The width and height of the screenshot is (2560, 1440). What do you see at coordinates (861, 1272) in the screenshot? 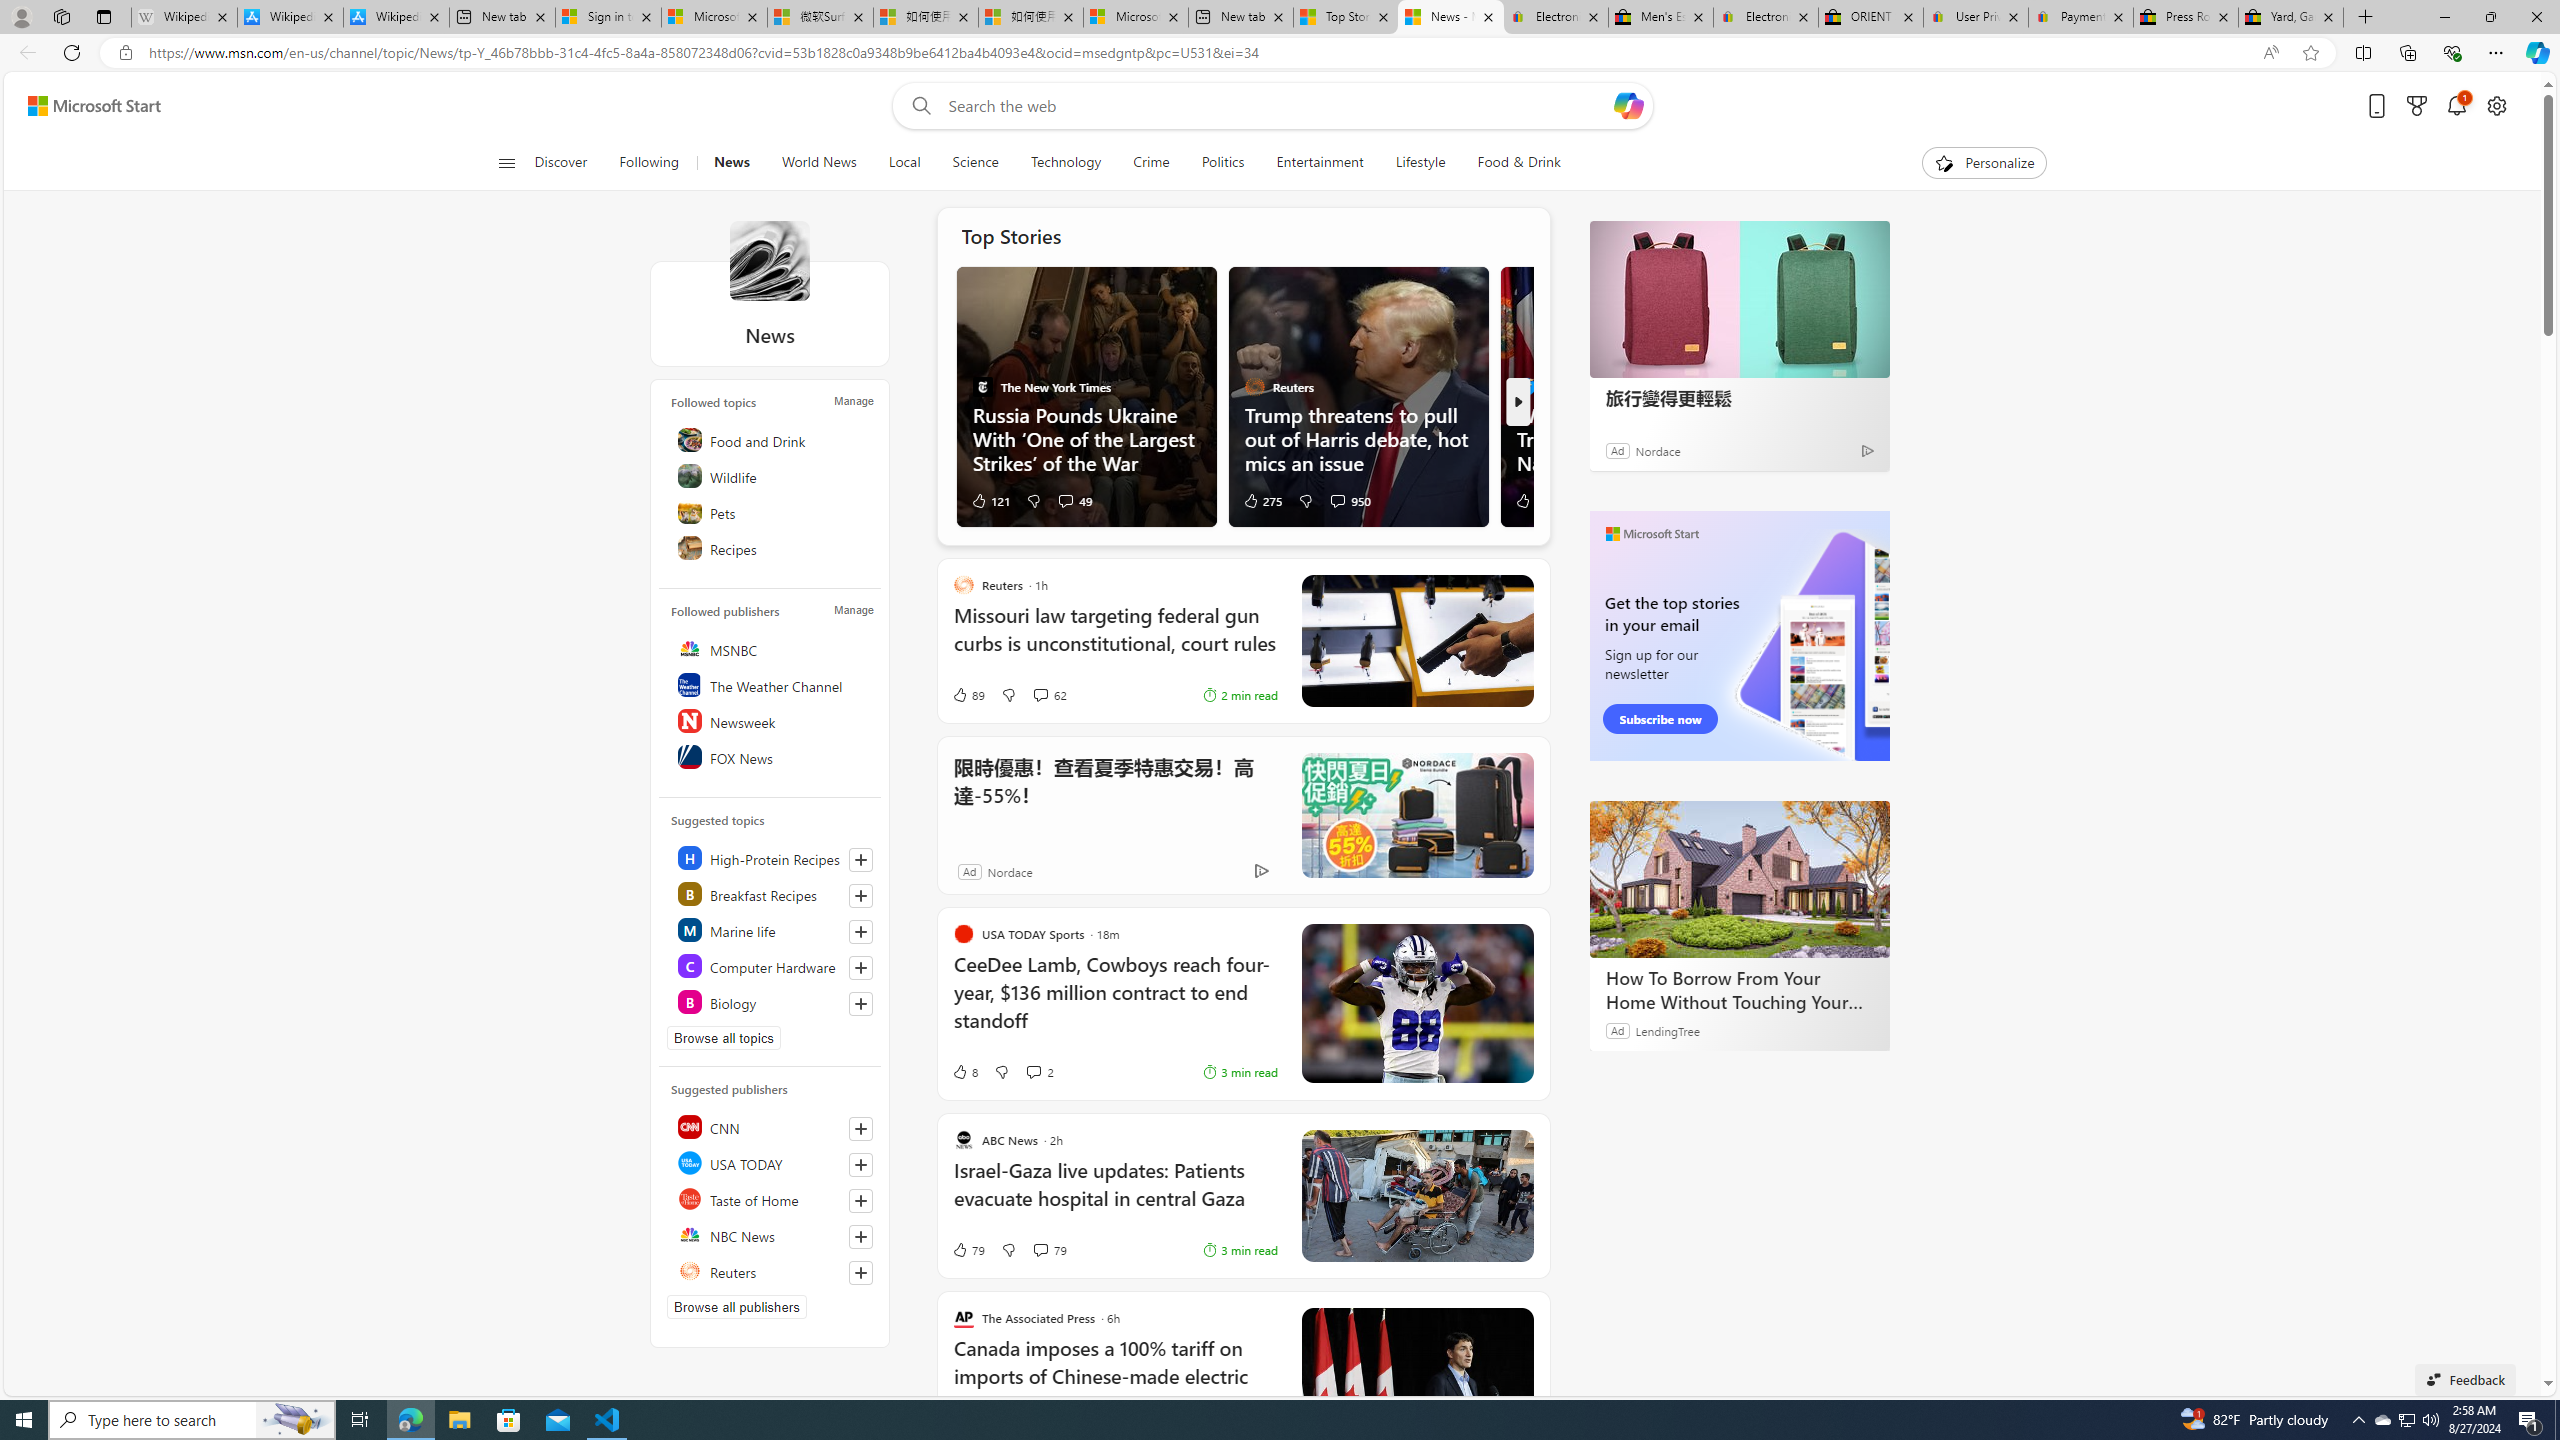
I see `Follow this source` at bounding box center [861, 1272].